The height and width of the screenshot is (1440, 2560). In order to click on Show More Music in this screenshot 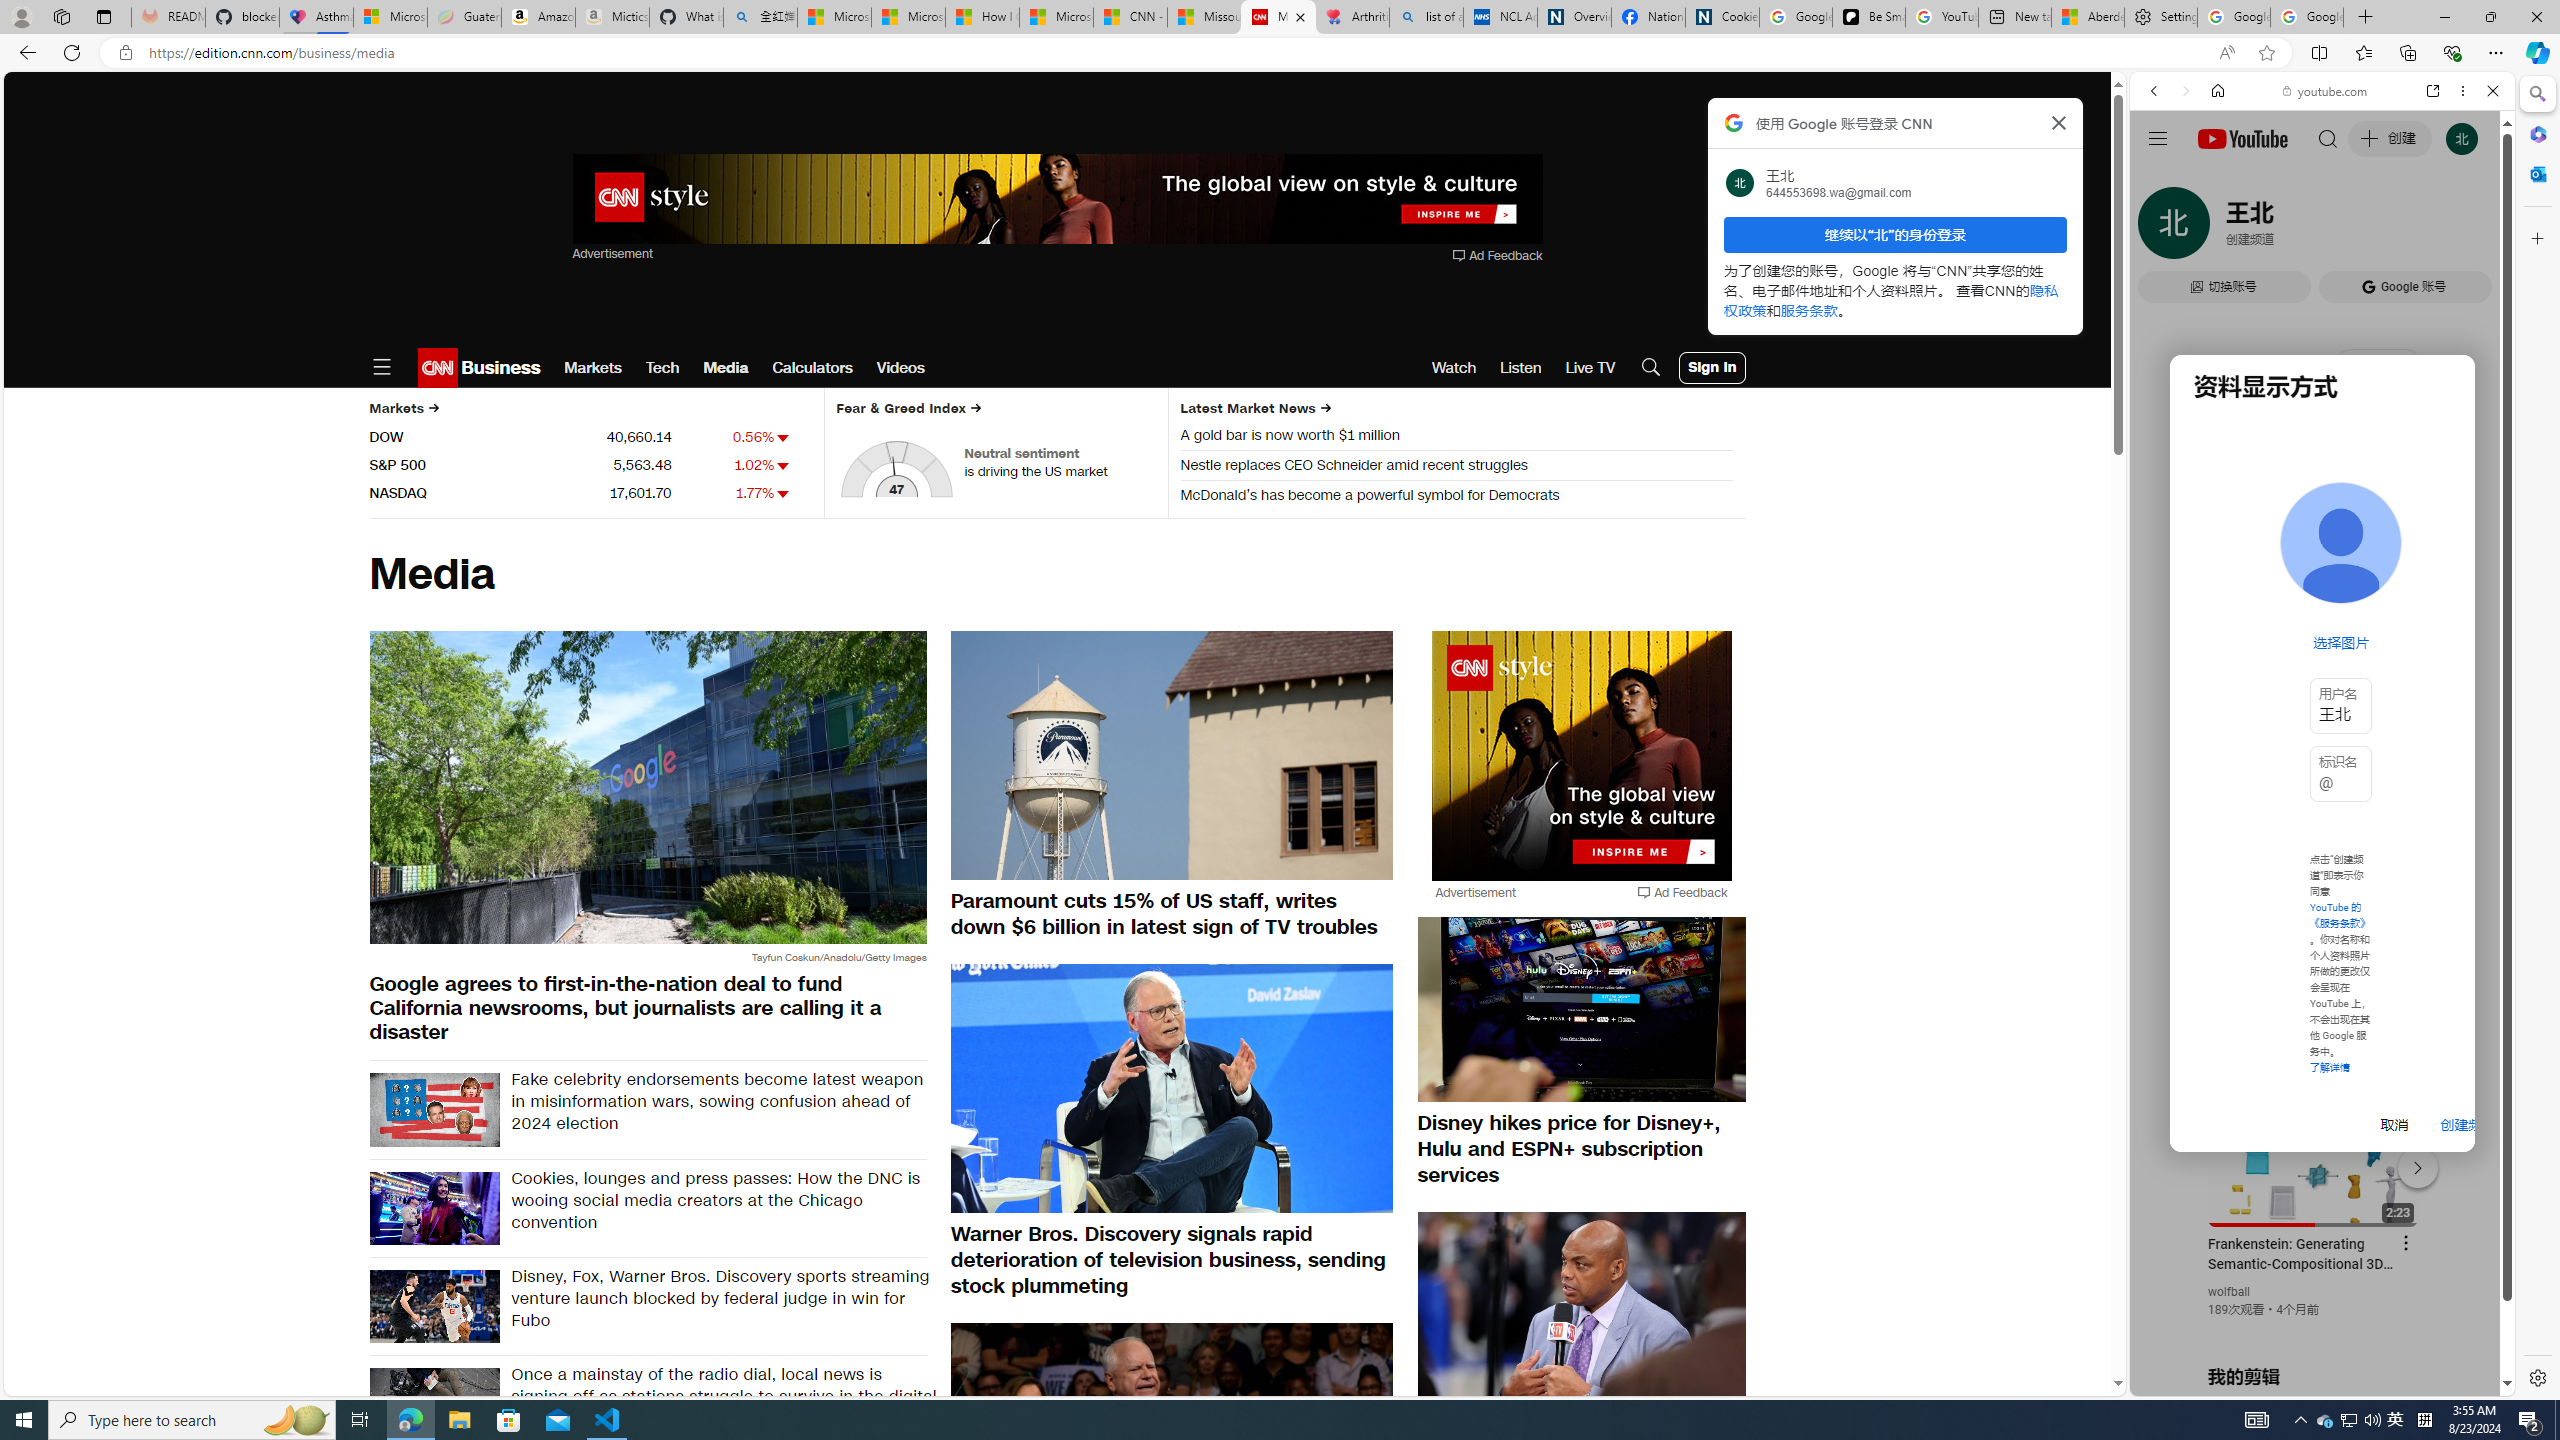, I will do `click(2444, 546)`.